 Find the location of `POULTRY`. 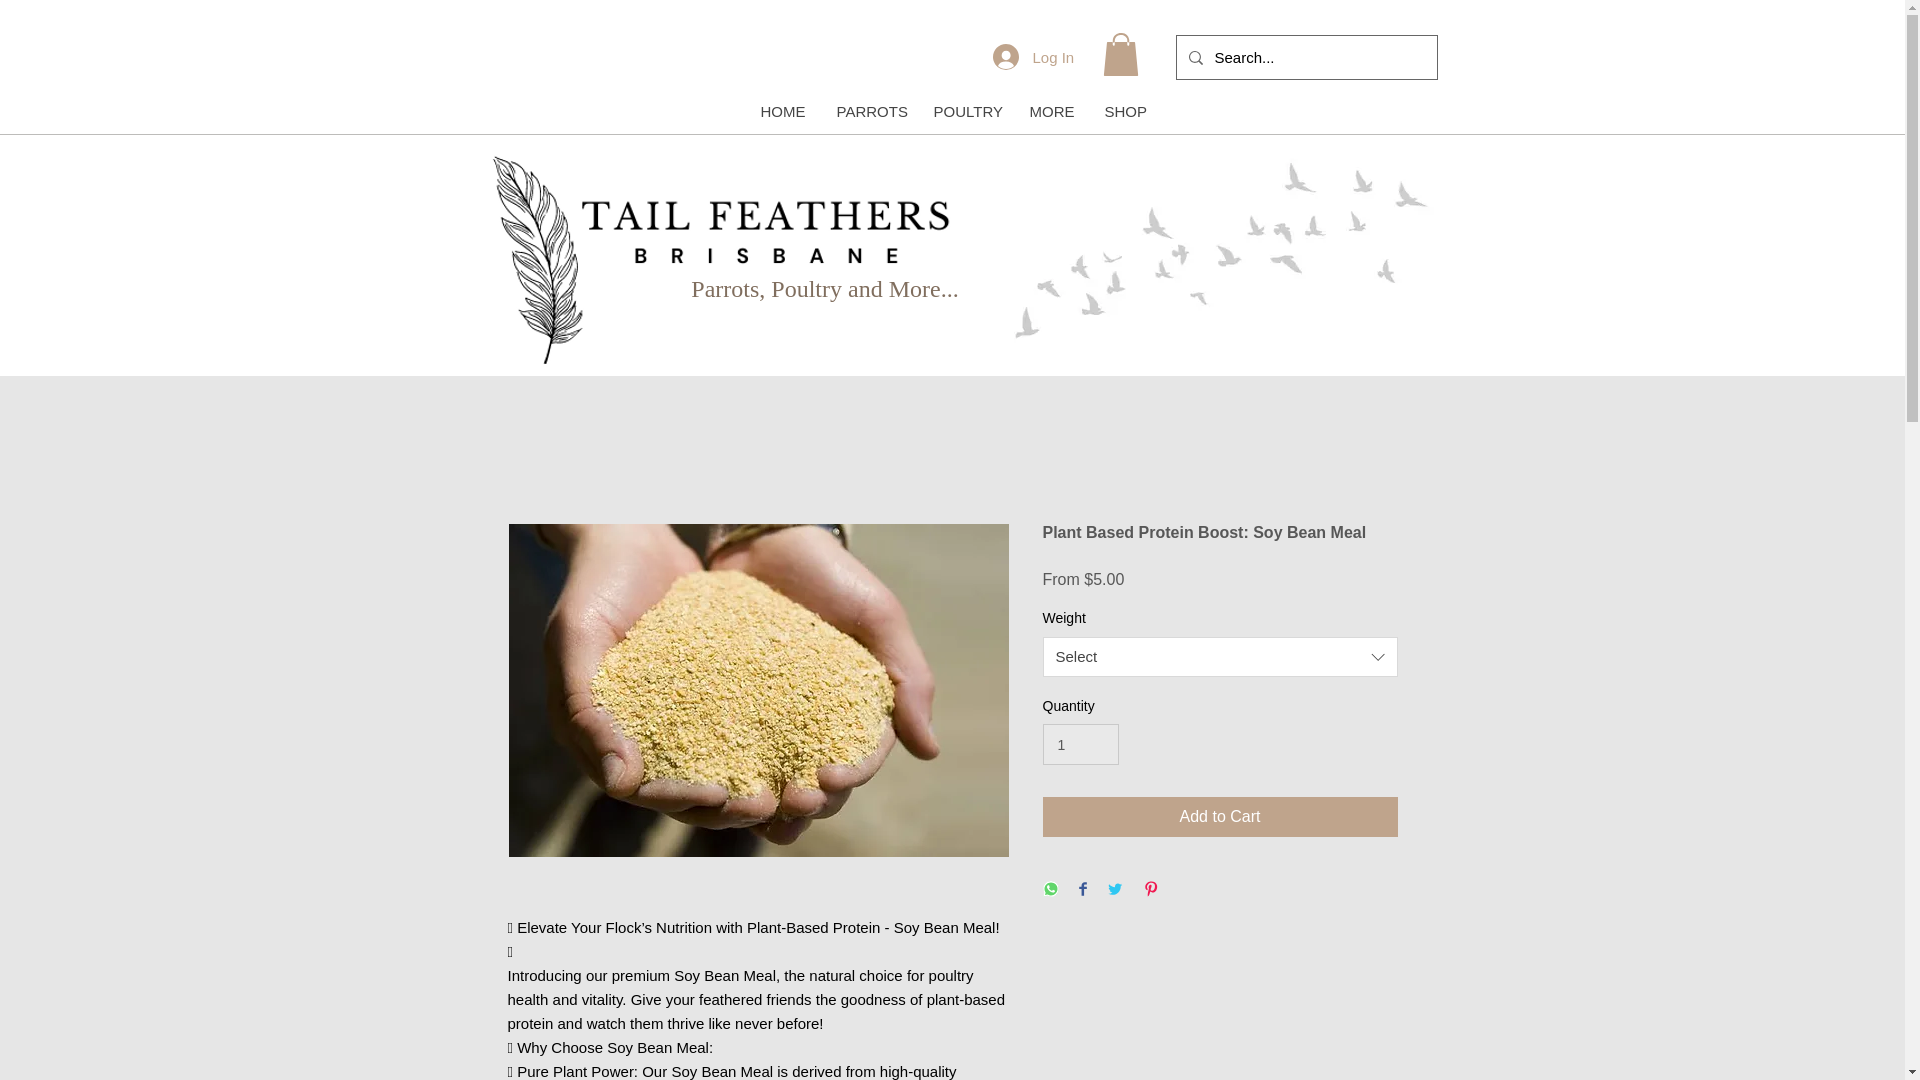

POULTRY is located at coordinates (965, 112).